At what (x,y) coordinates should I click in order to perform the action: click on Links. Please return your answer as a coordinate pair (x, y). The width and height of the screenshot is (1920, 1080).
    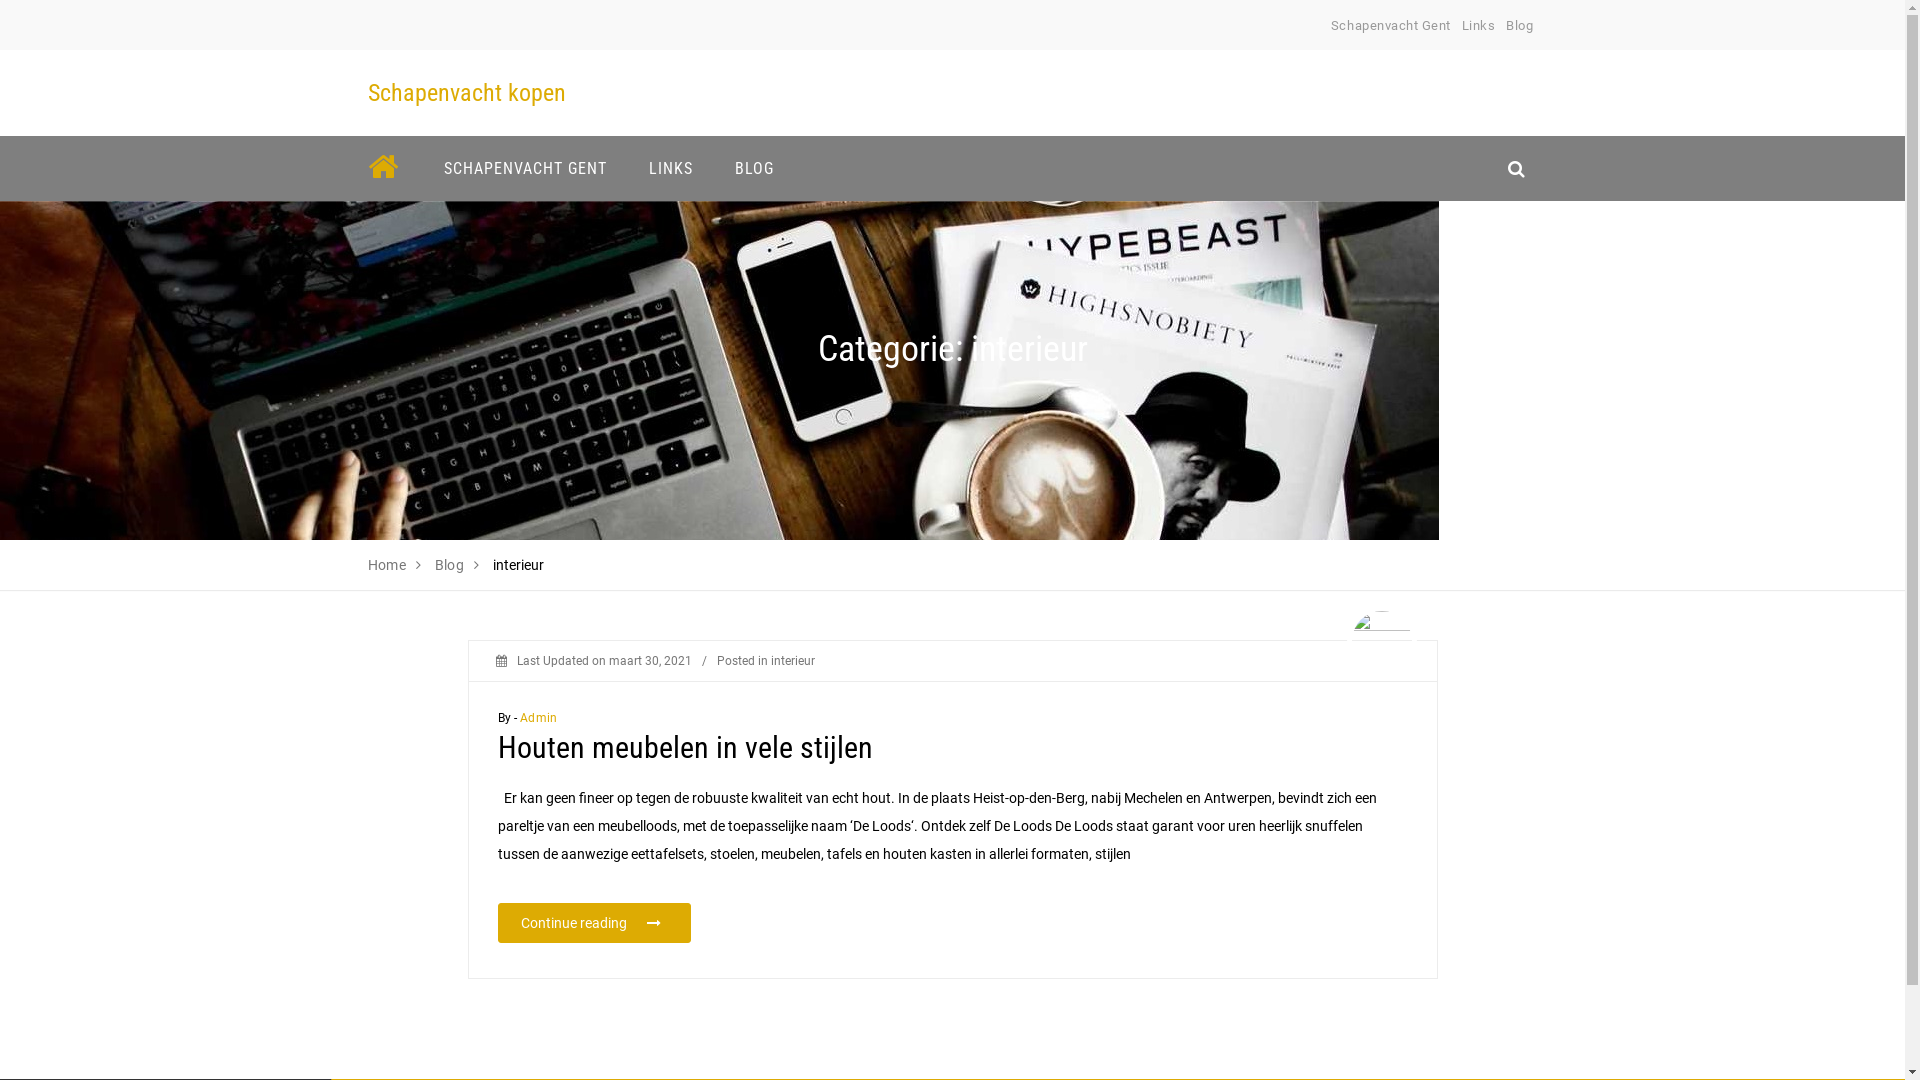
    Looking at the image, I should click on (1479, 26).